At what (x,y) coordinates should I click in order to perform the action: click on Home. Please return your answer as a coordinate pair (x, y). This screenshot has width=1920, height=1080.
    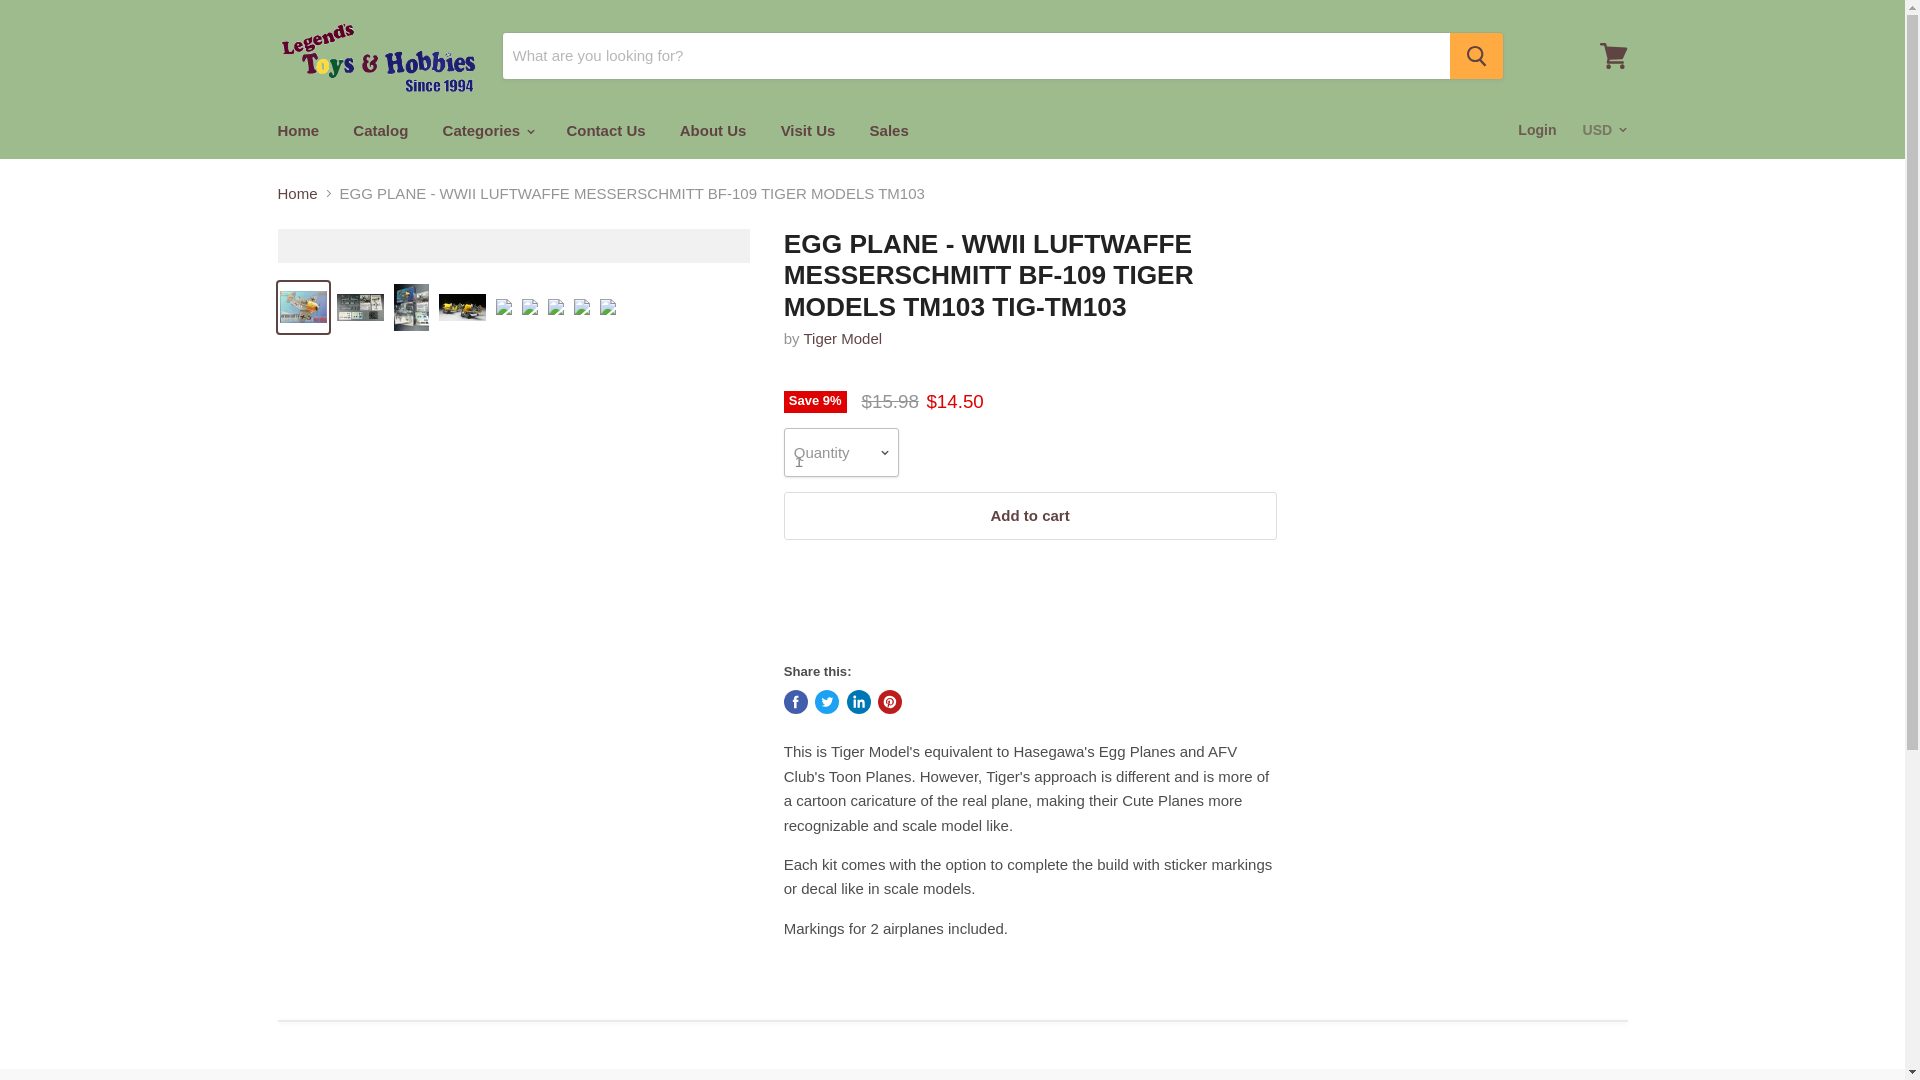
    Looking at the image, I should click on (298, 130).